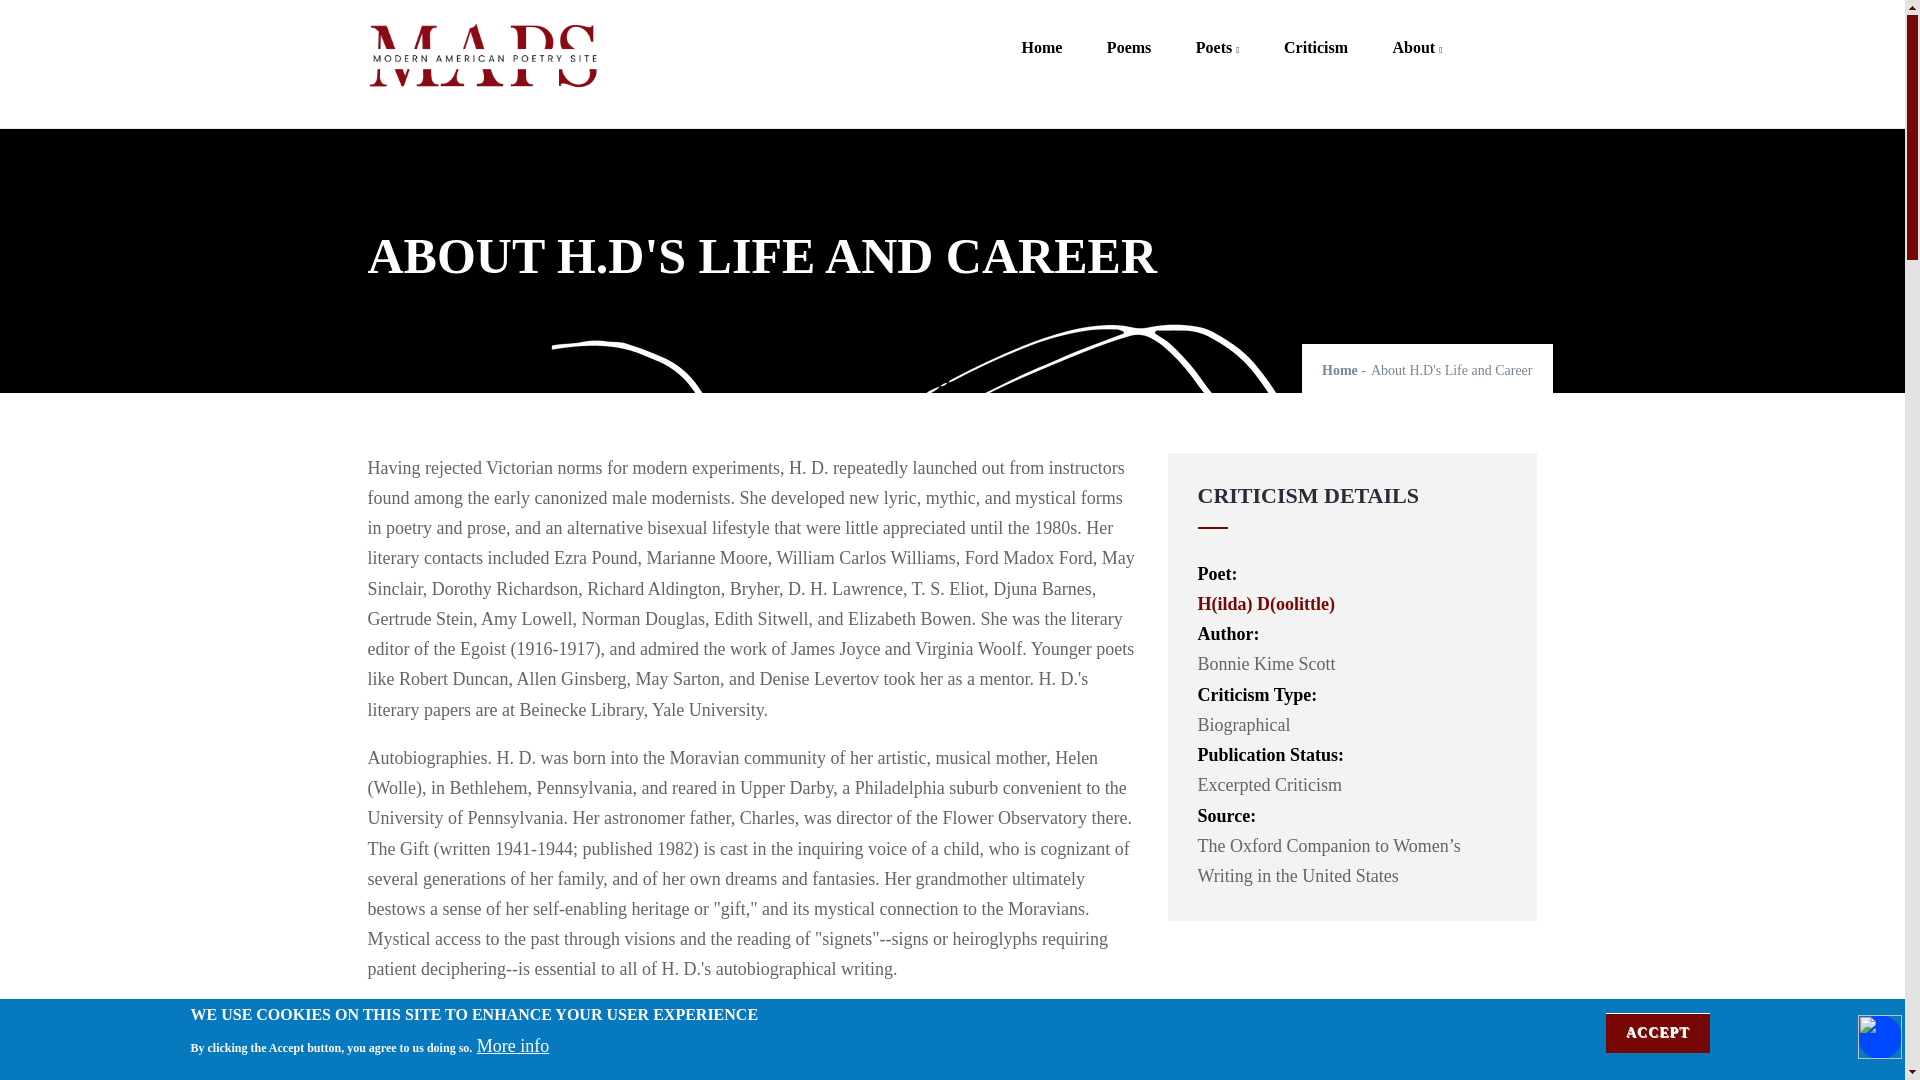 The width and height of the screenshot is (1920, 1080). What do you see at coordinates (1880, 1037) in the screenshot?
I see `Accessibility Menu` at bounding box center [1880, 1037].